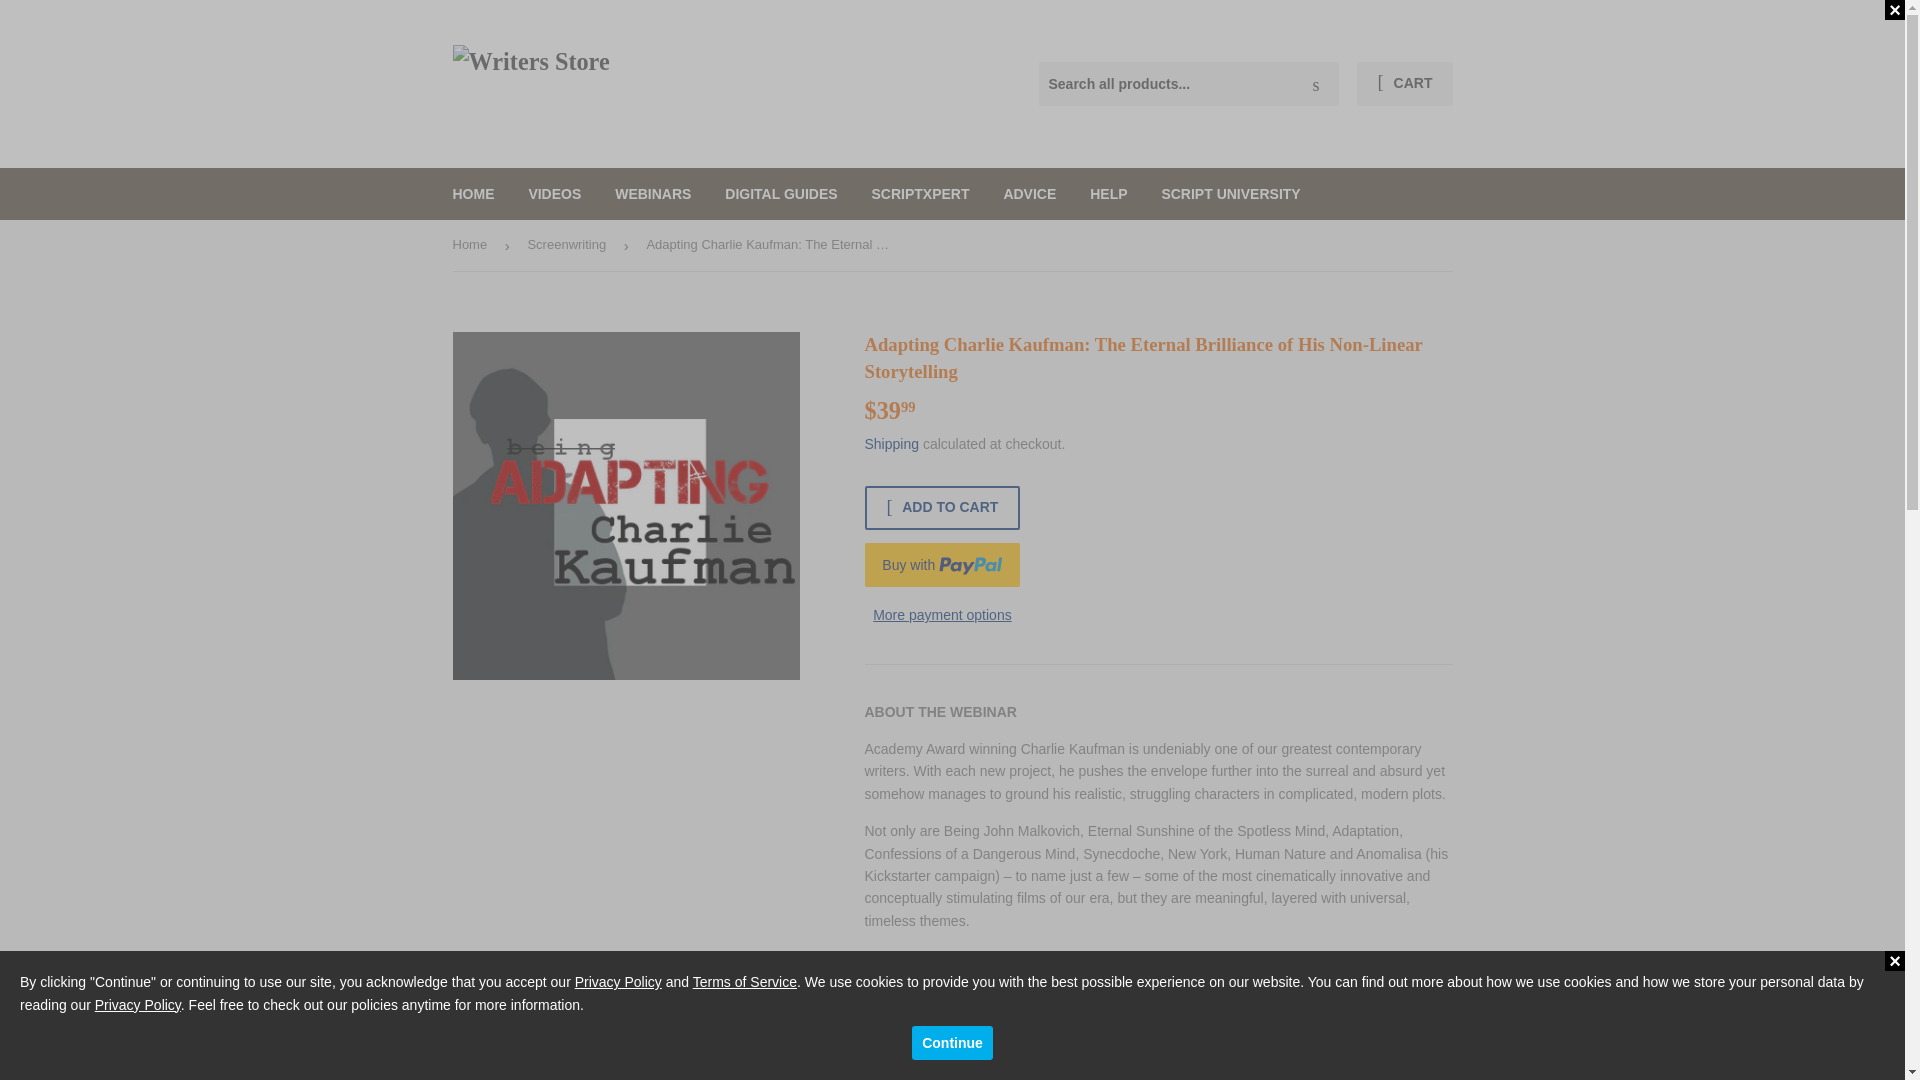 The height and width of the screenshot is (1080, 1920). I want to click on SCRIPTXPERT, so click(920, 194).